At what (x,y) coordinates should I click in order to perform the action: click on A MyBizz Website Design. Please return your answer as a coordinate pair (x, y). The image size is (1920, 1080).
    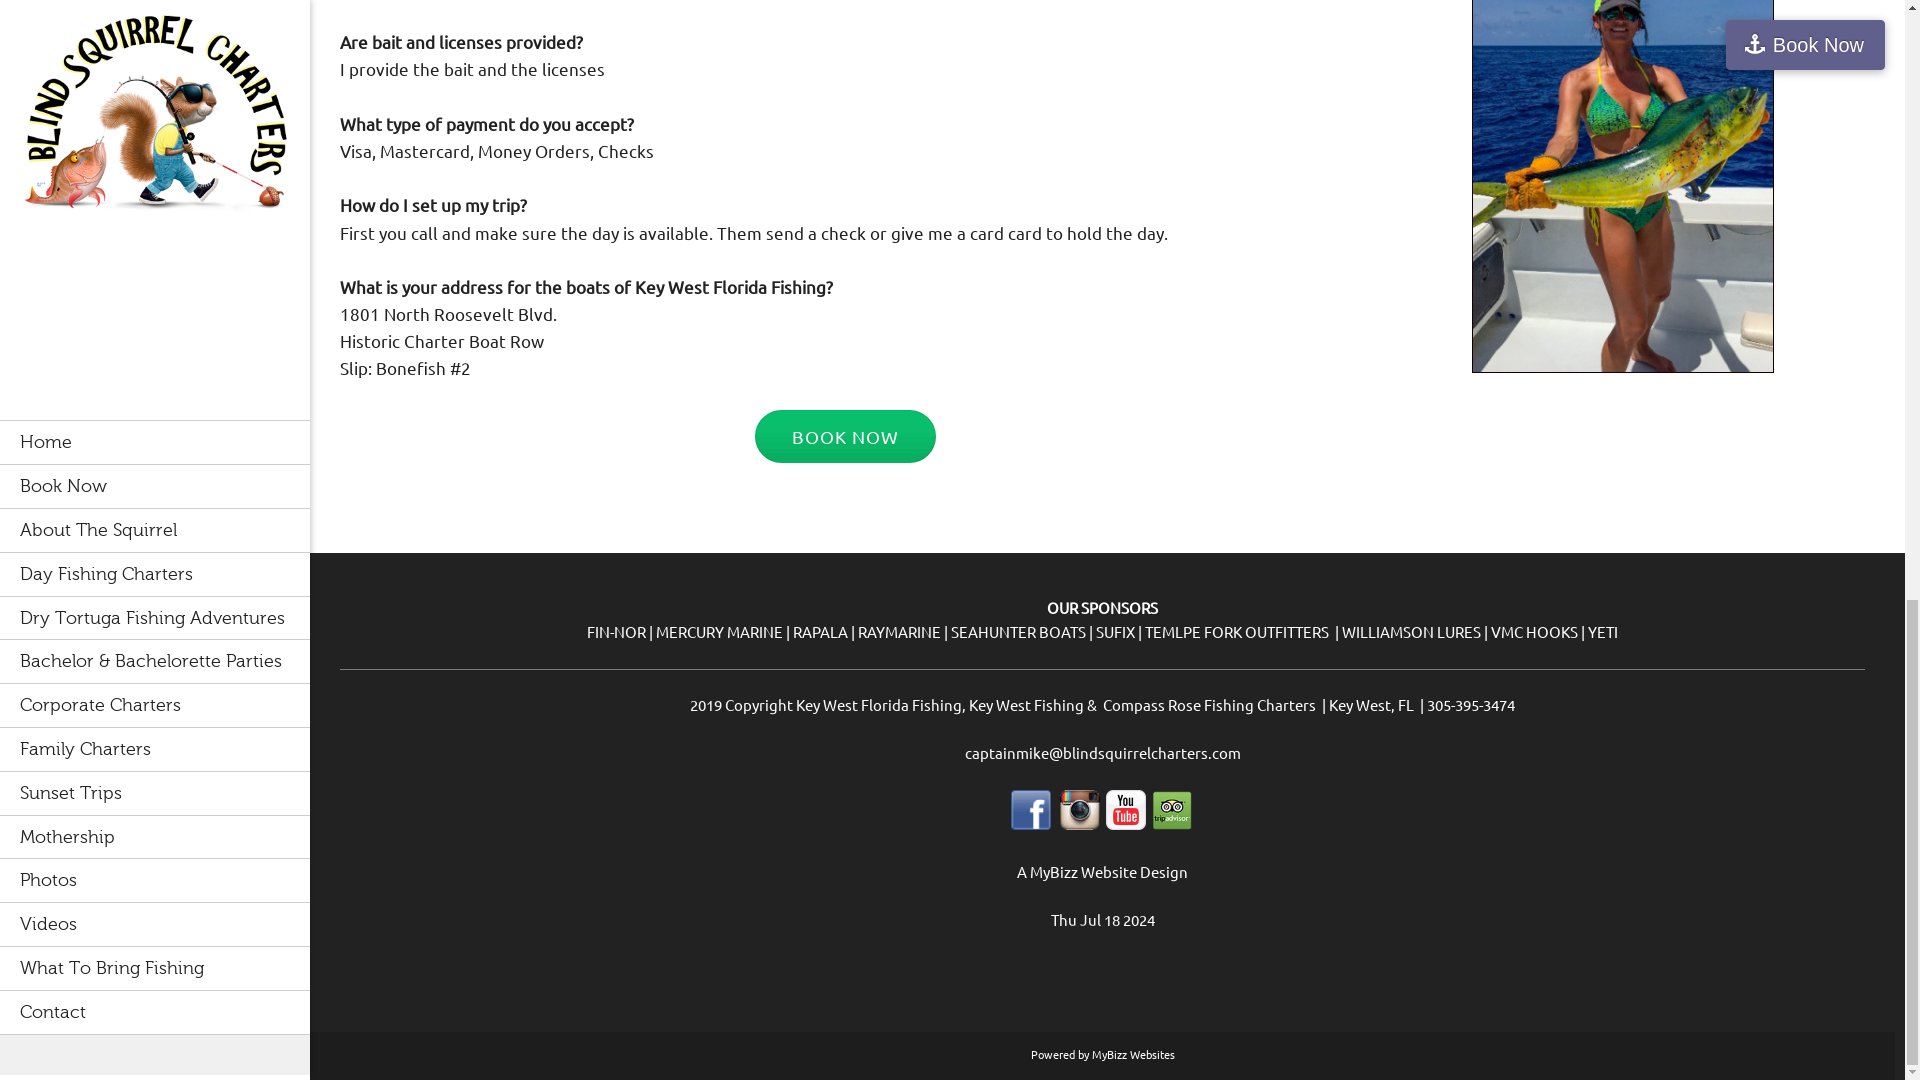
    Looking at the image, I should click on (1102, 872).